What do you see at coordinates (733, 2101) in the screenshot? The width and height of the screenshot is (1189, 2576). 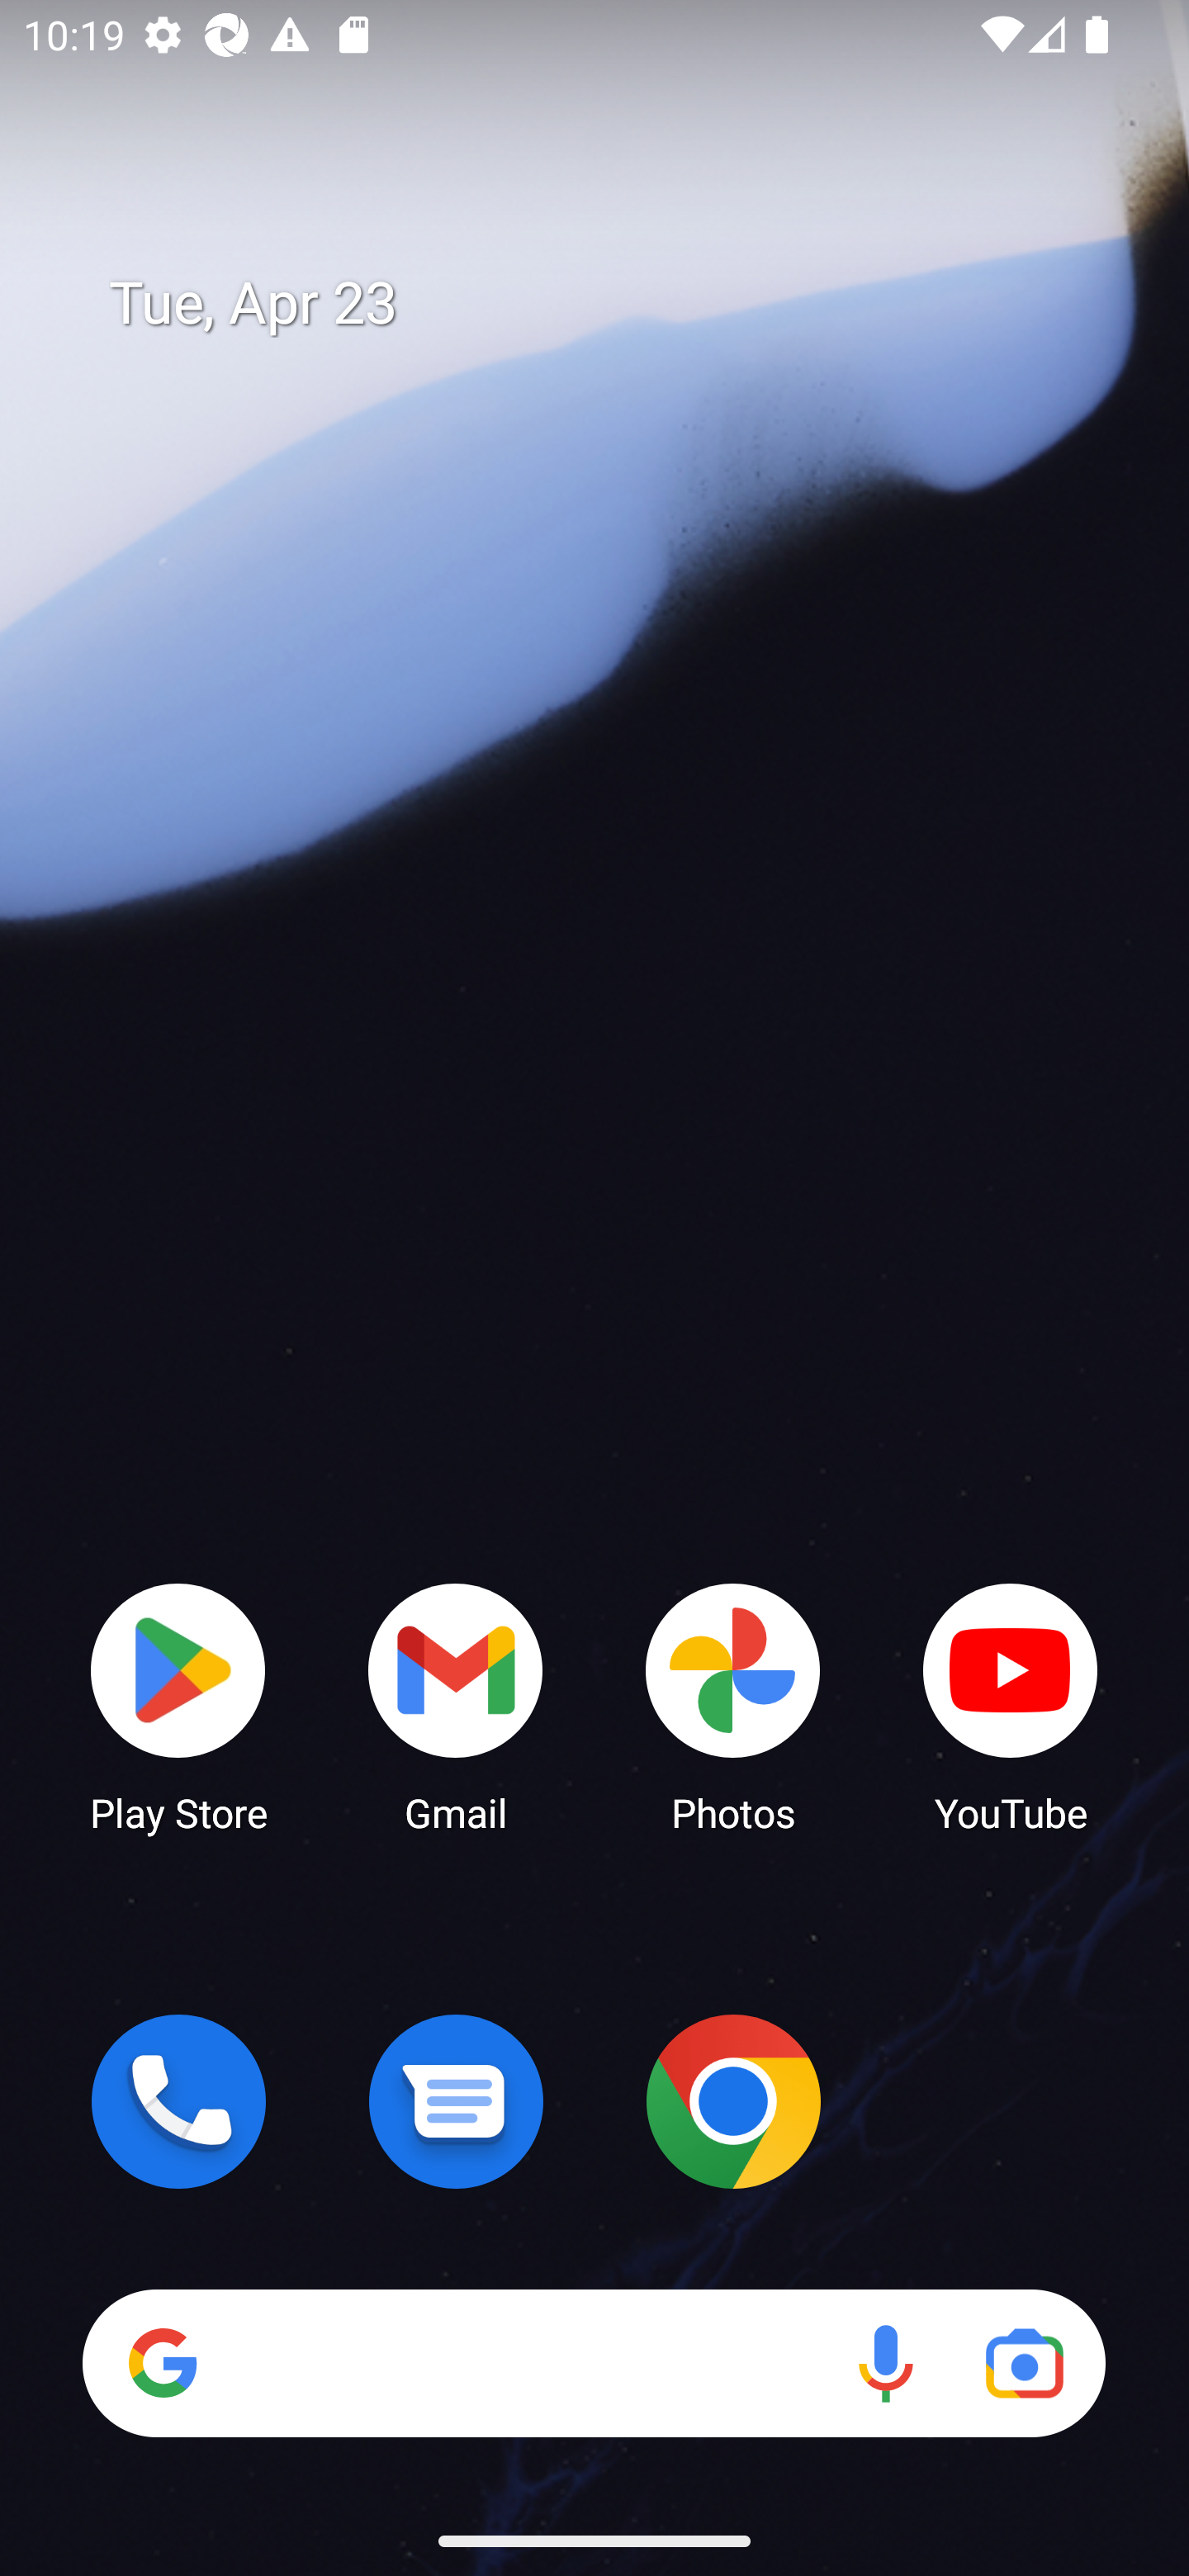 I see `Chrome` at bounding box center [733, 2101].